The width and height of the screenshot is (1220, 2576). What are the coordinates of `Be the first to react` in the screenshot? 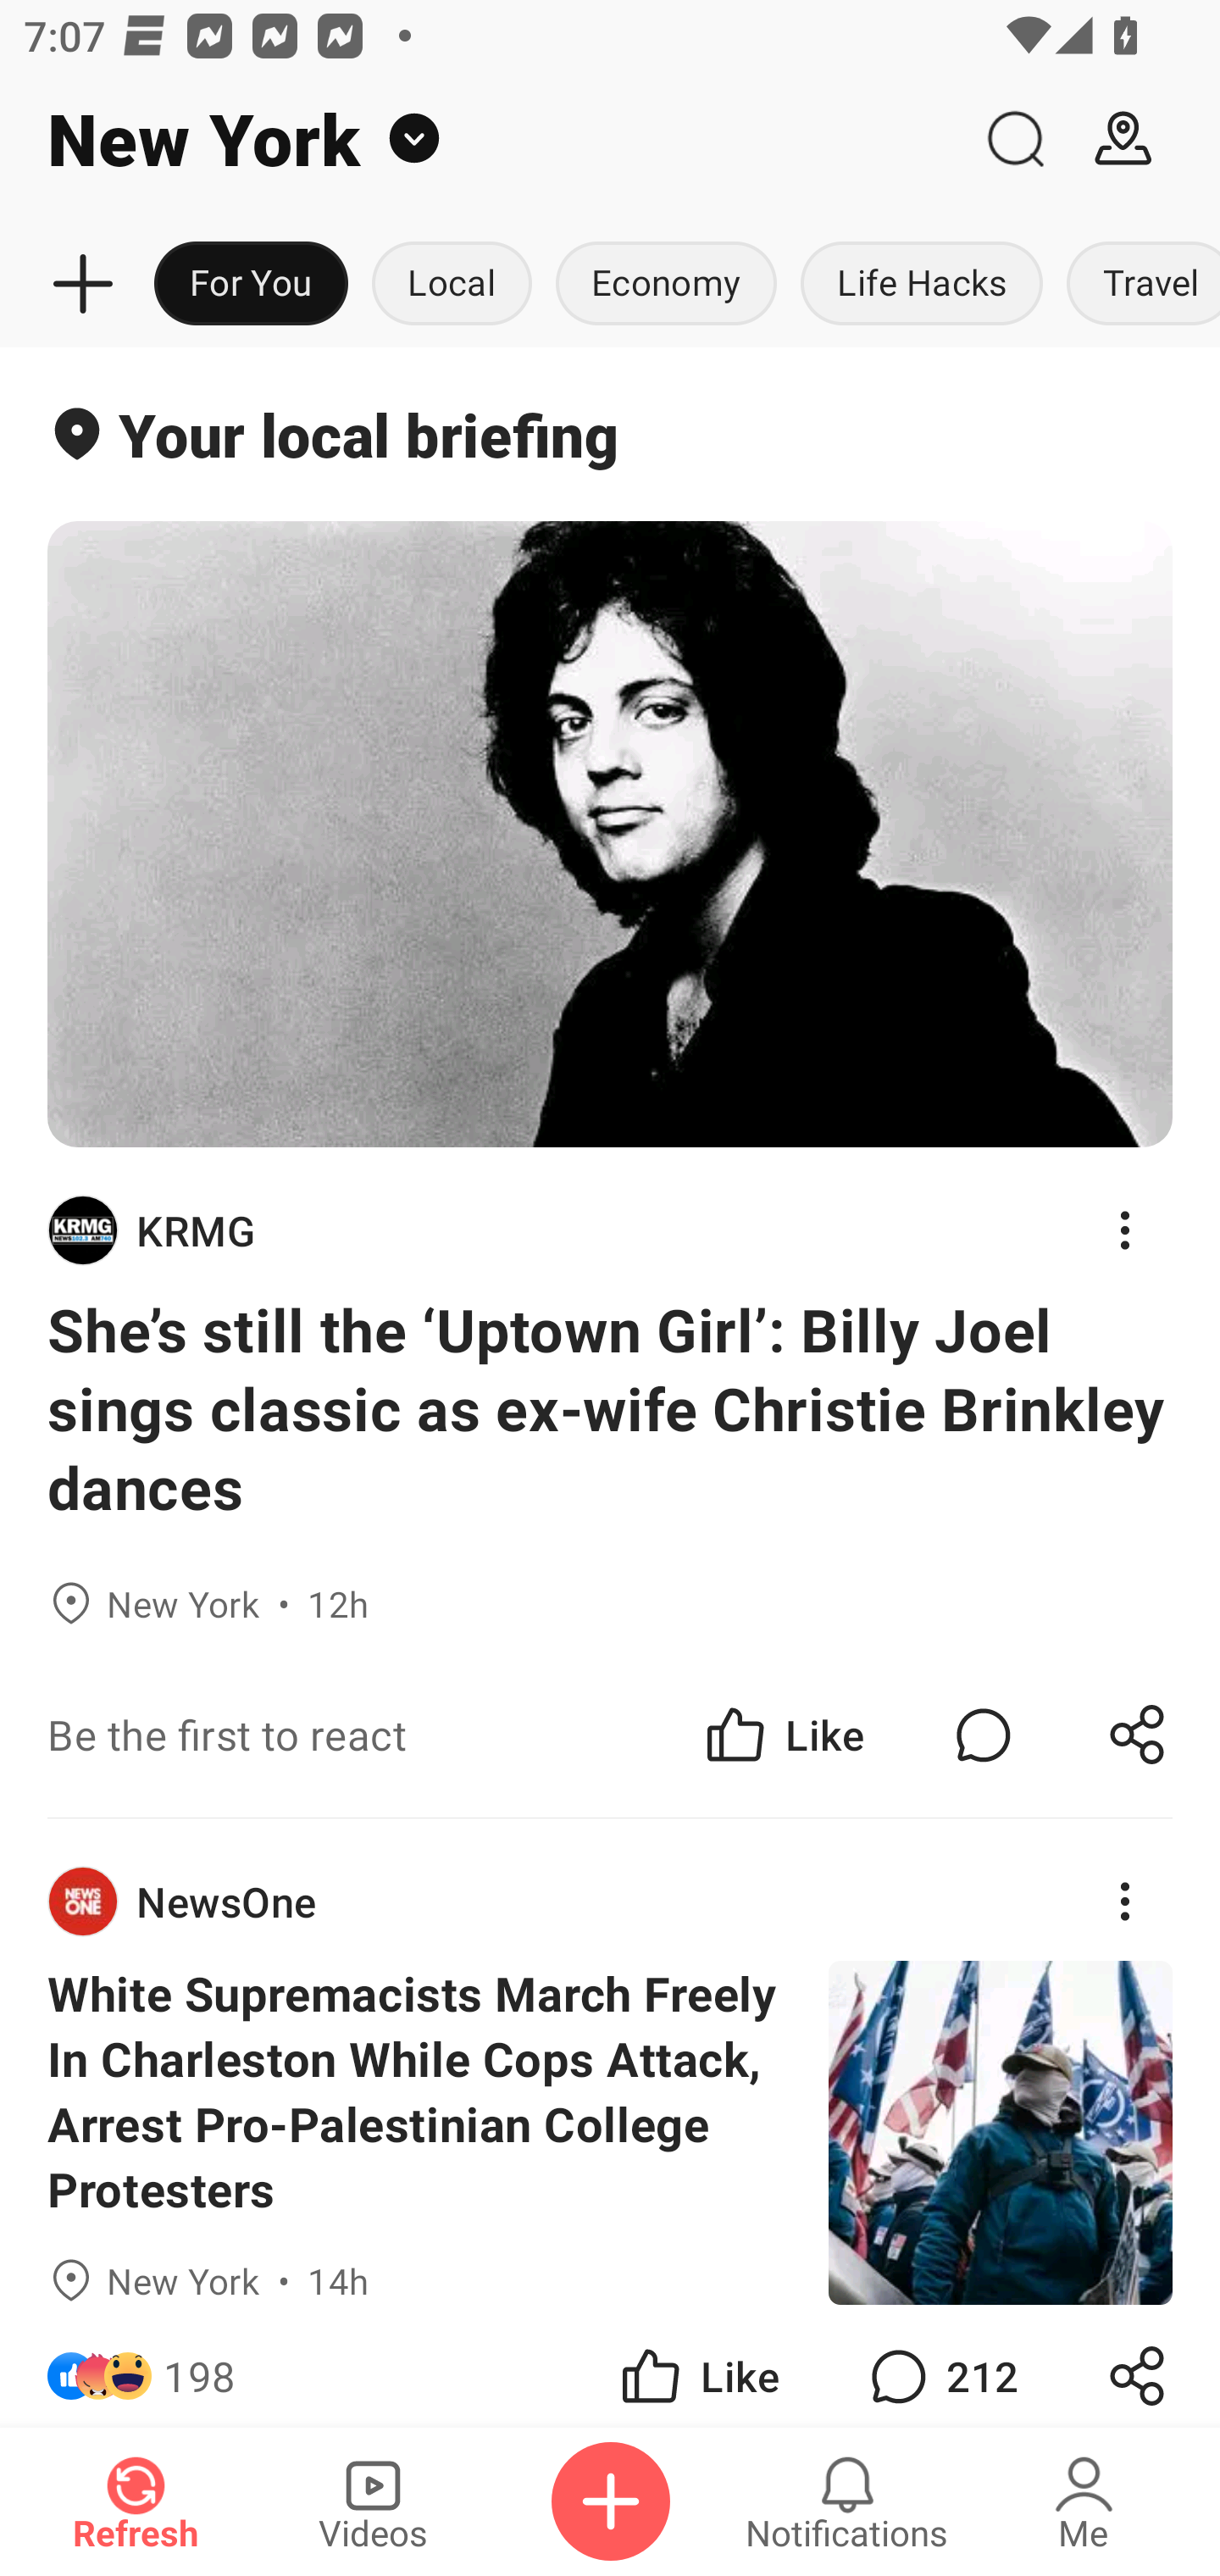 It's located at (402, 1735).